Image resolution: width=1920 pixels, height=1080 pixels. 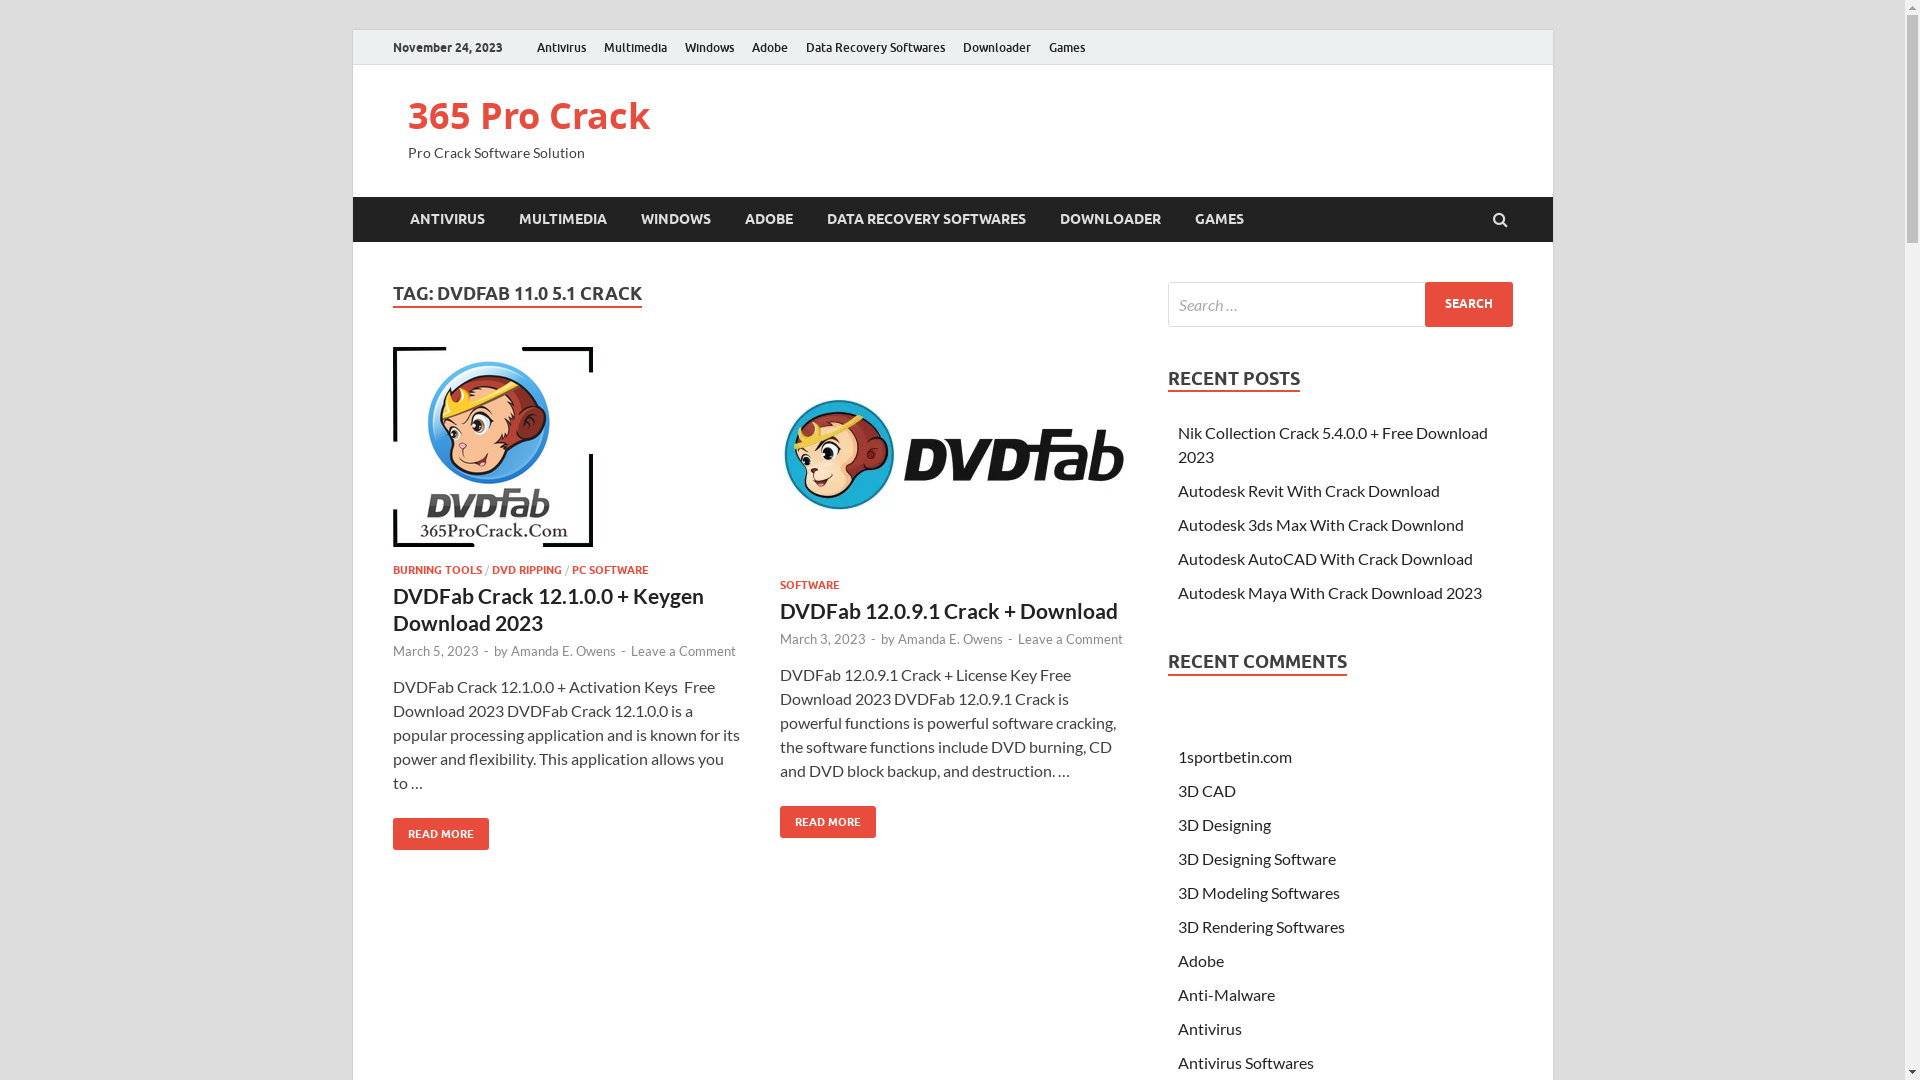 What do you see at coordinates (1326, 558) in the screenshot?
I see `Autodesk AutoCAD With Crack Download` at bounding box center [1326, 558].